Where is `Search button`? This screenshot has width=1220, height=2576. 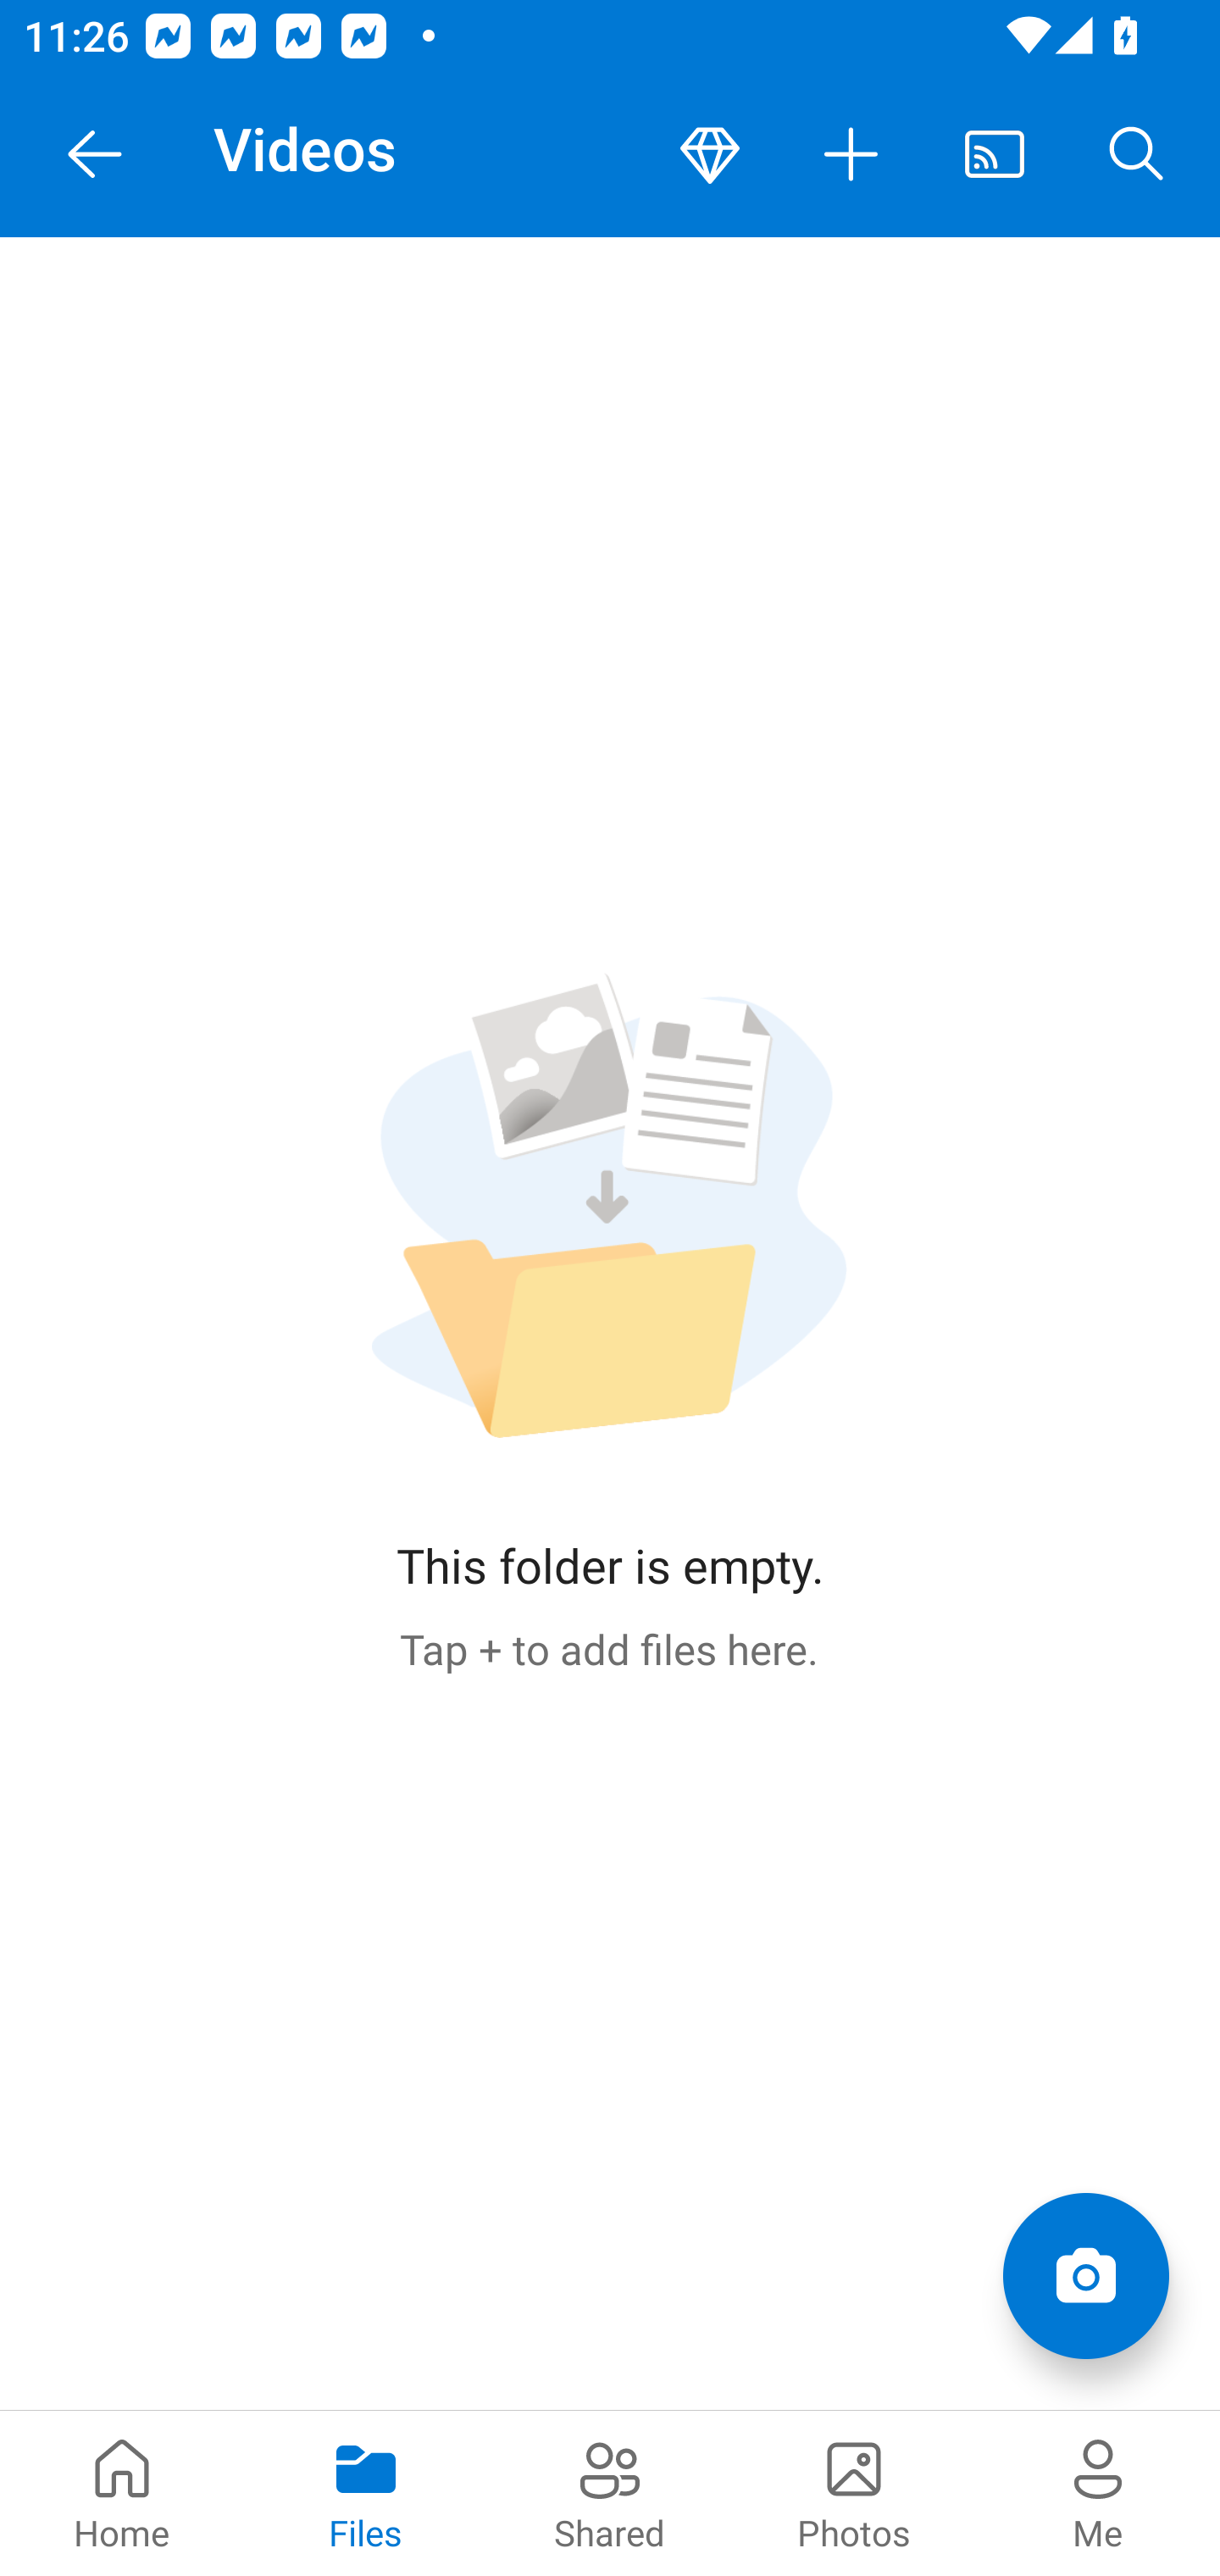
Search button is located at coordinates (1137, 154).